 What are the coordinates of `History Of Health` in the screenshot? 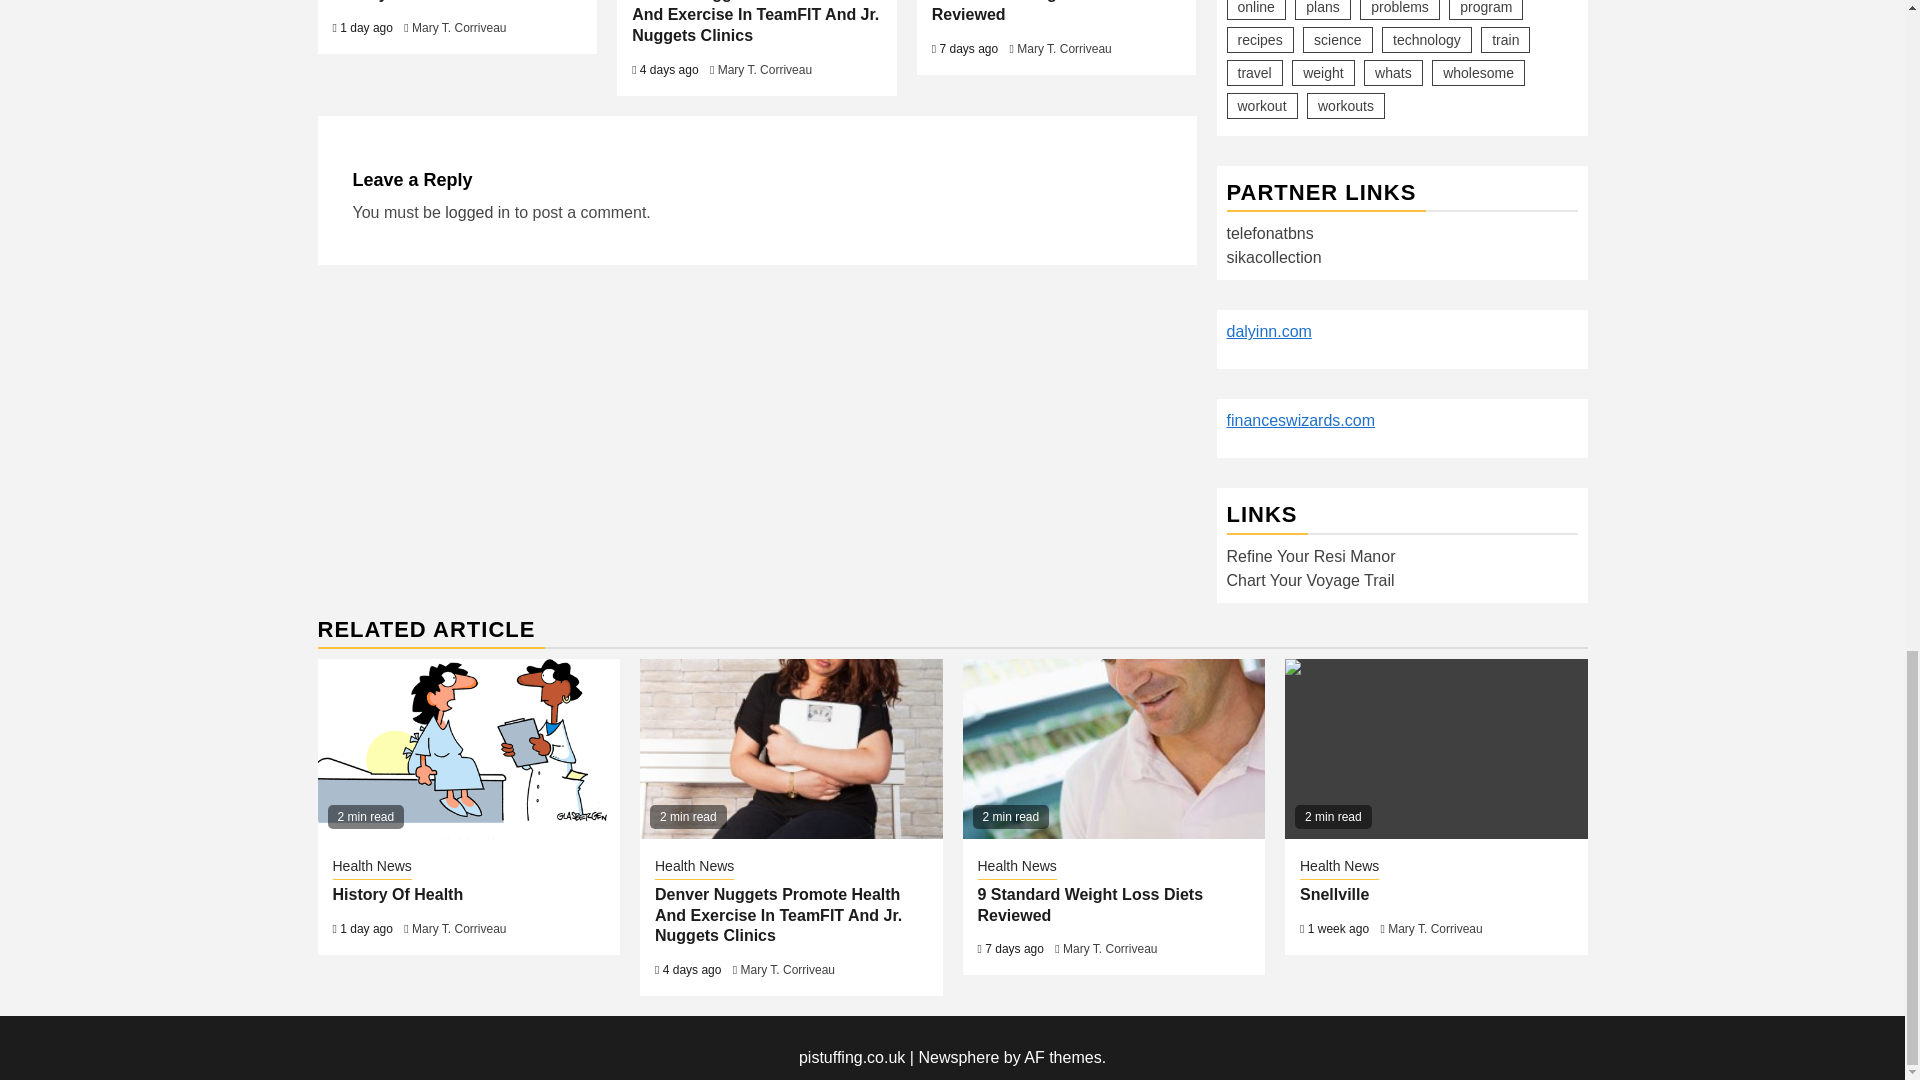 It's located at (397, 1).